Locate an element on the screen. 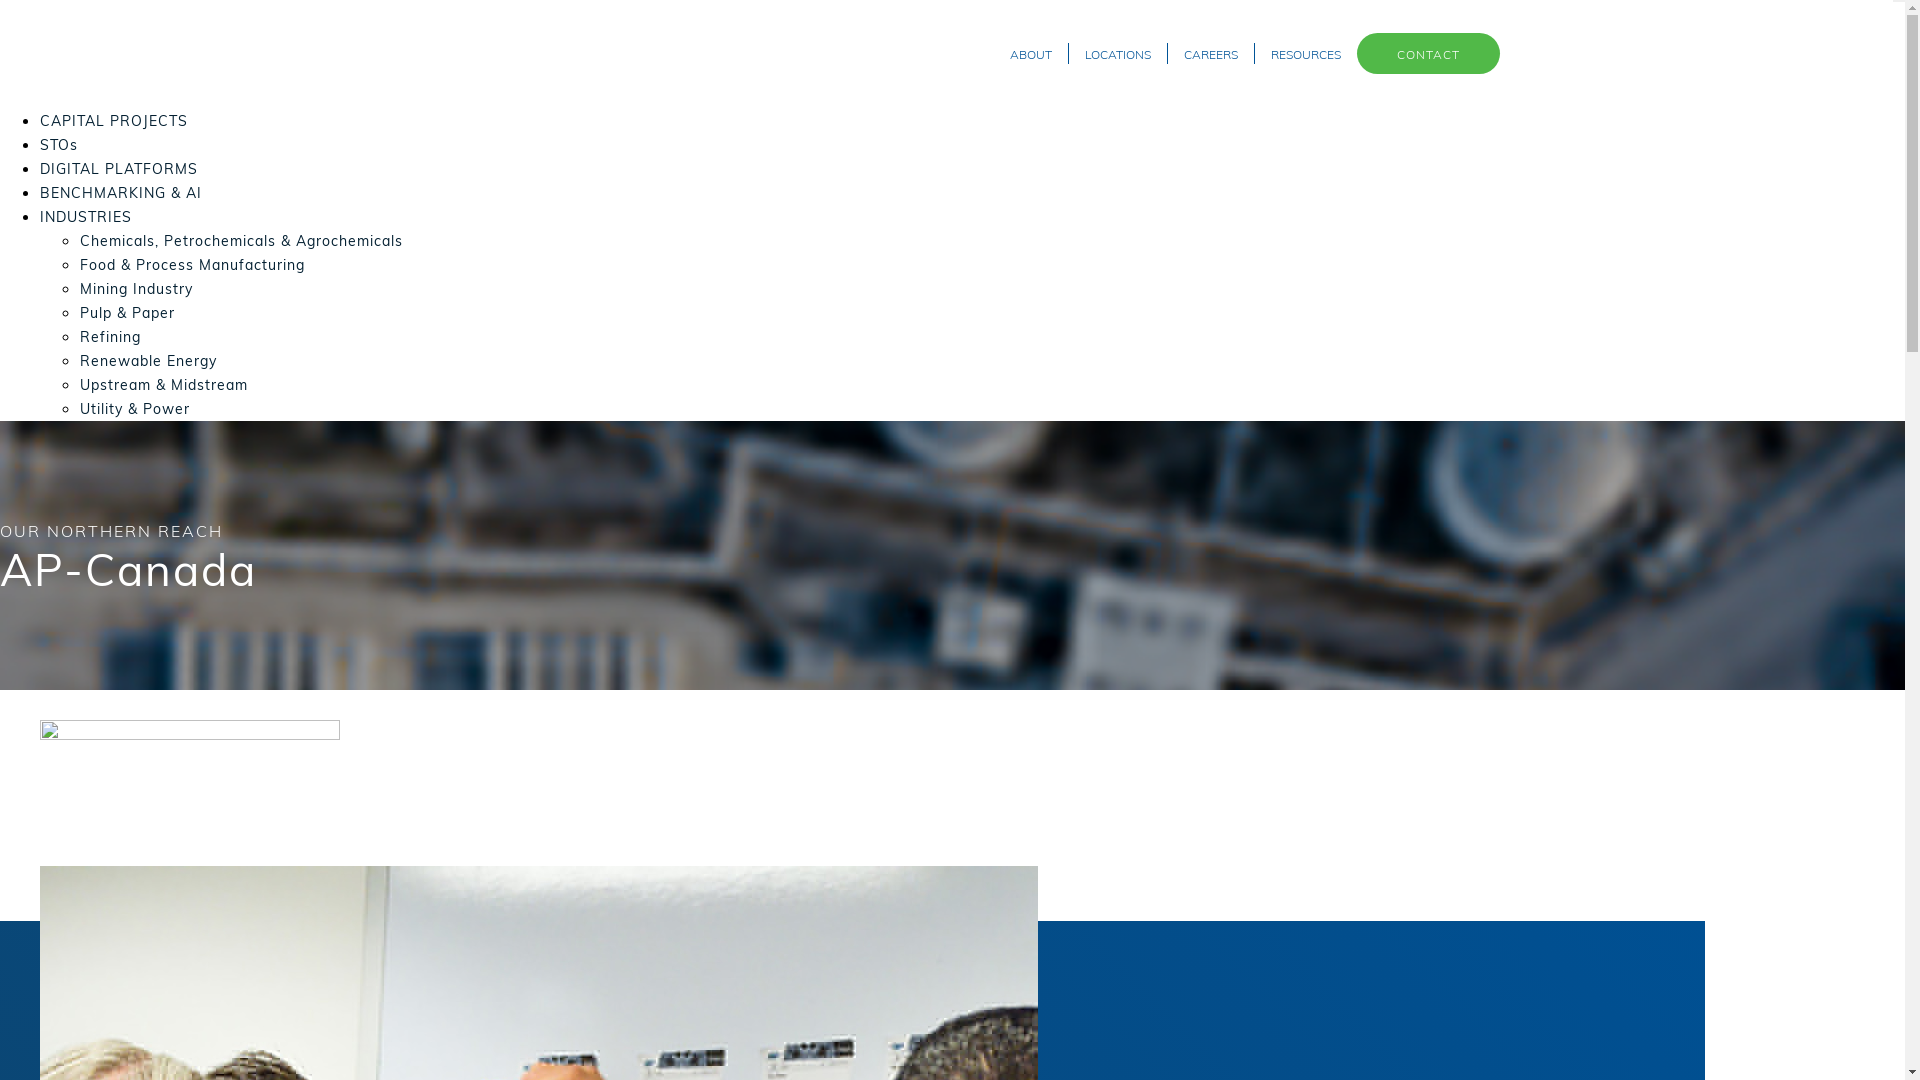 The image size is (1920, 1080). Renewable Energy is located at coordinates (148, 360).